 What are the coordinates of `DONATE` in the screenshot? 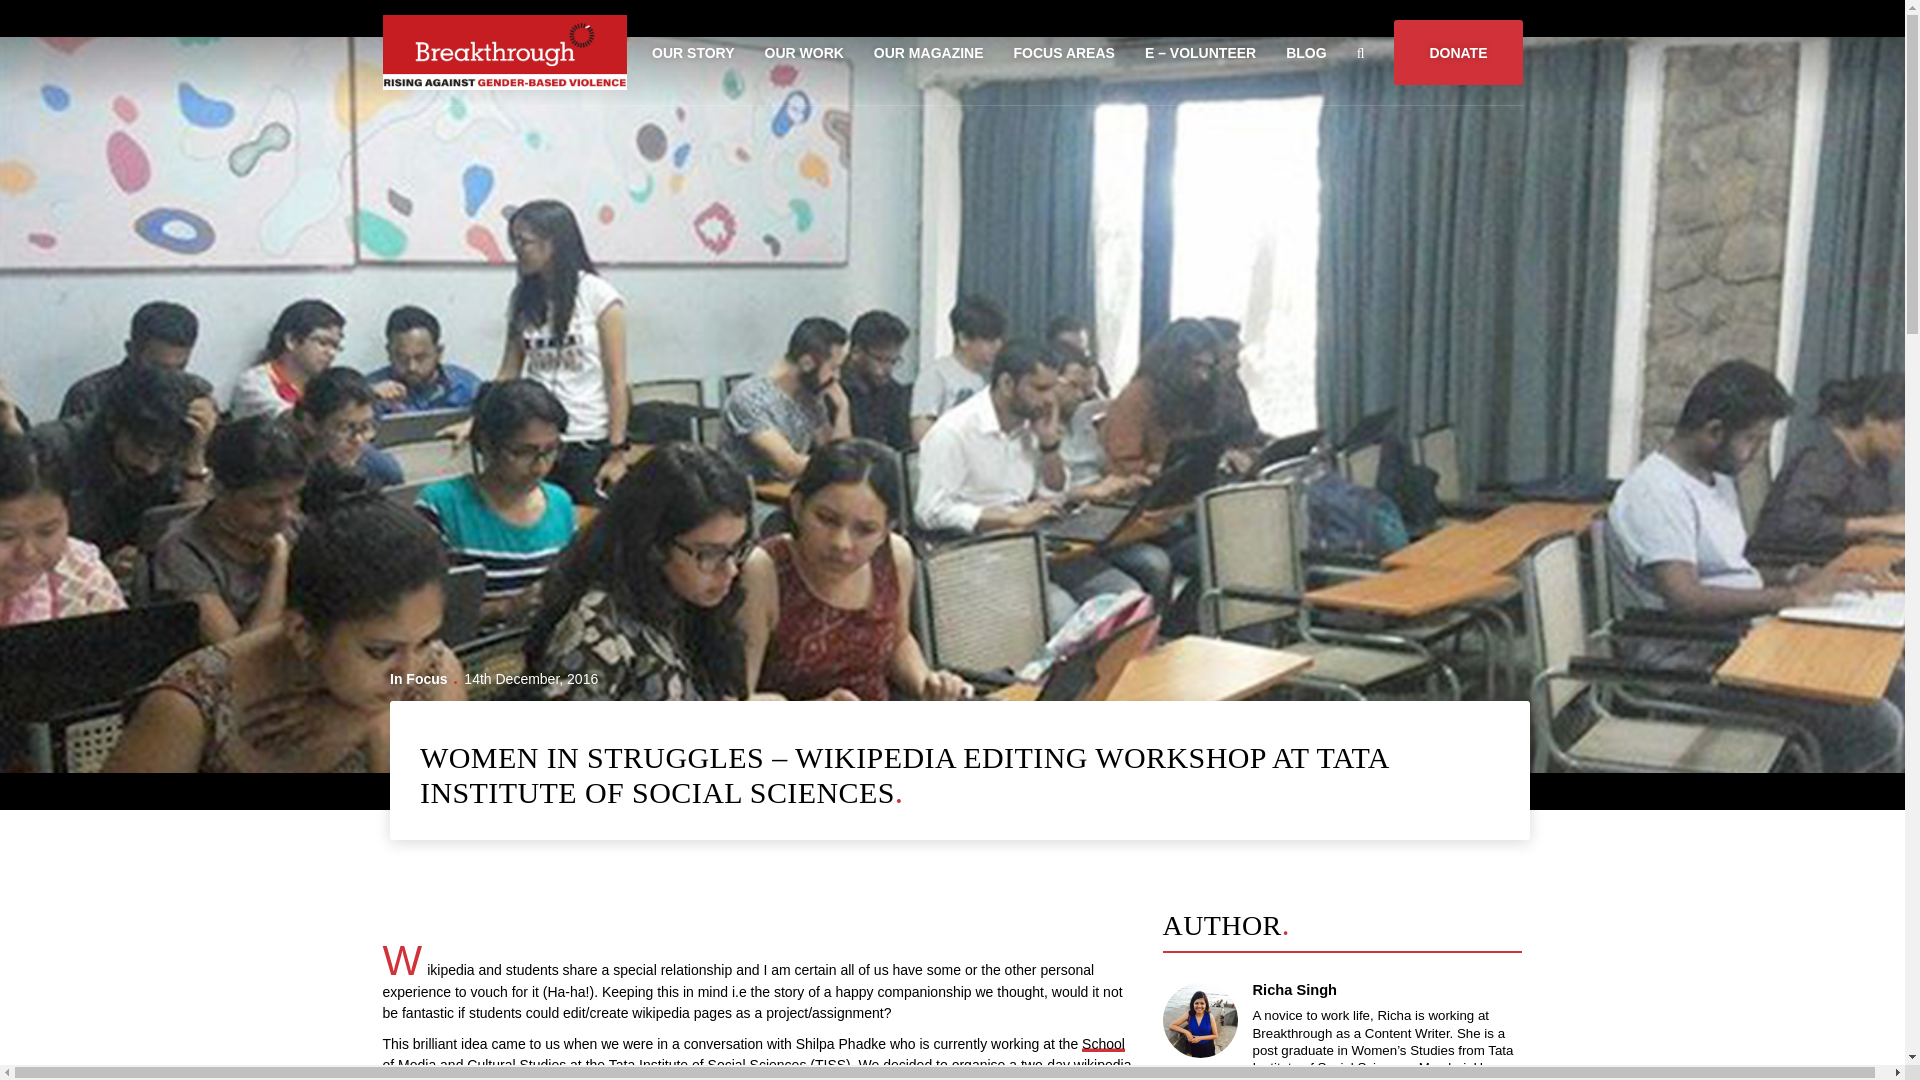 It's located at (1458, 52).